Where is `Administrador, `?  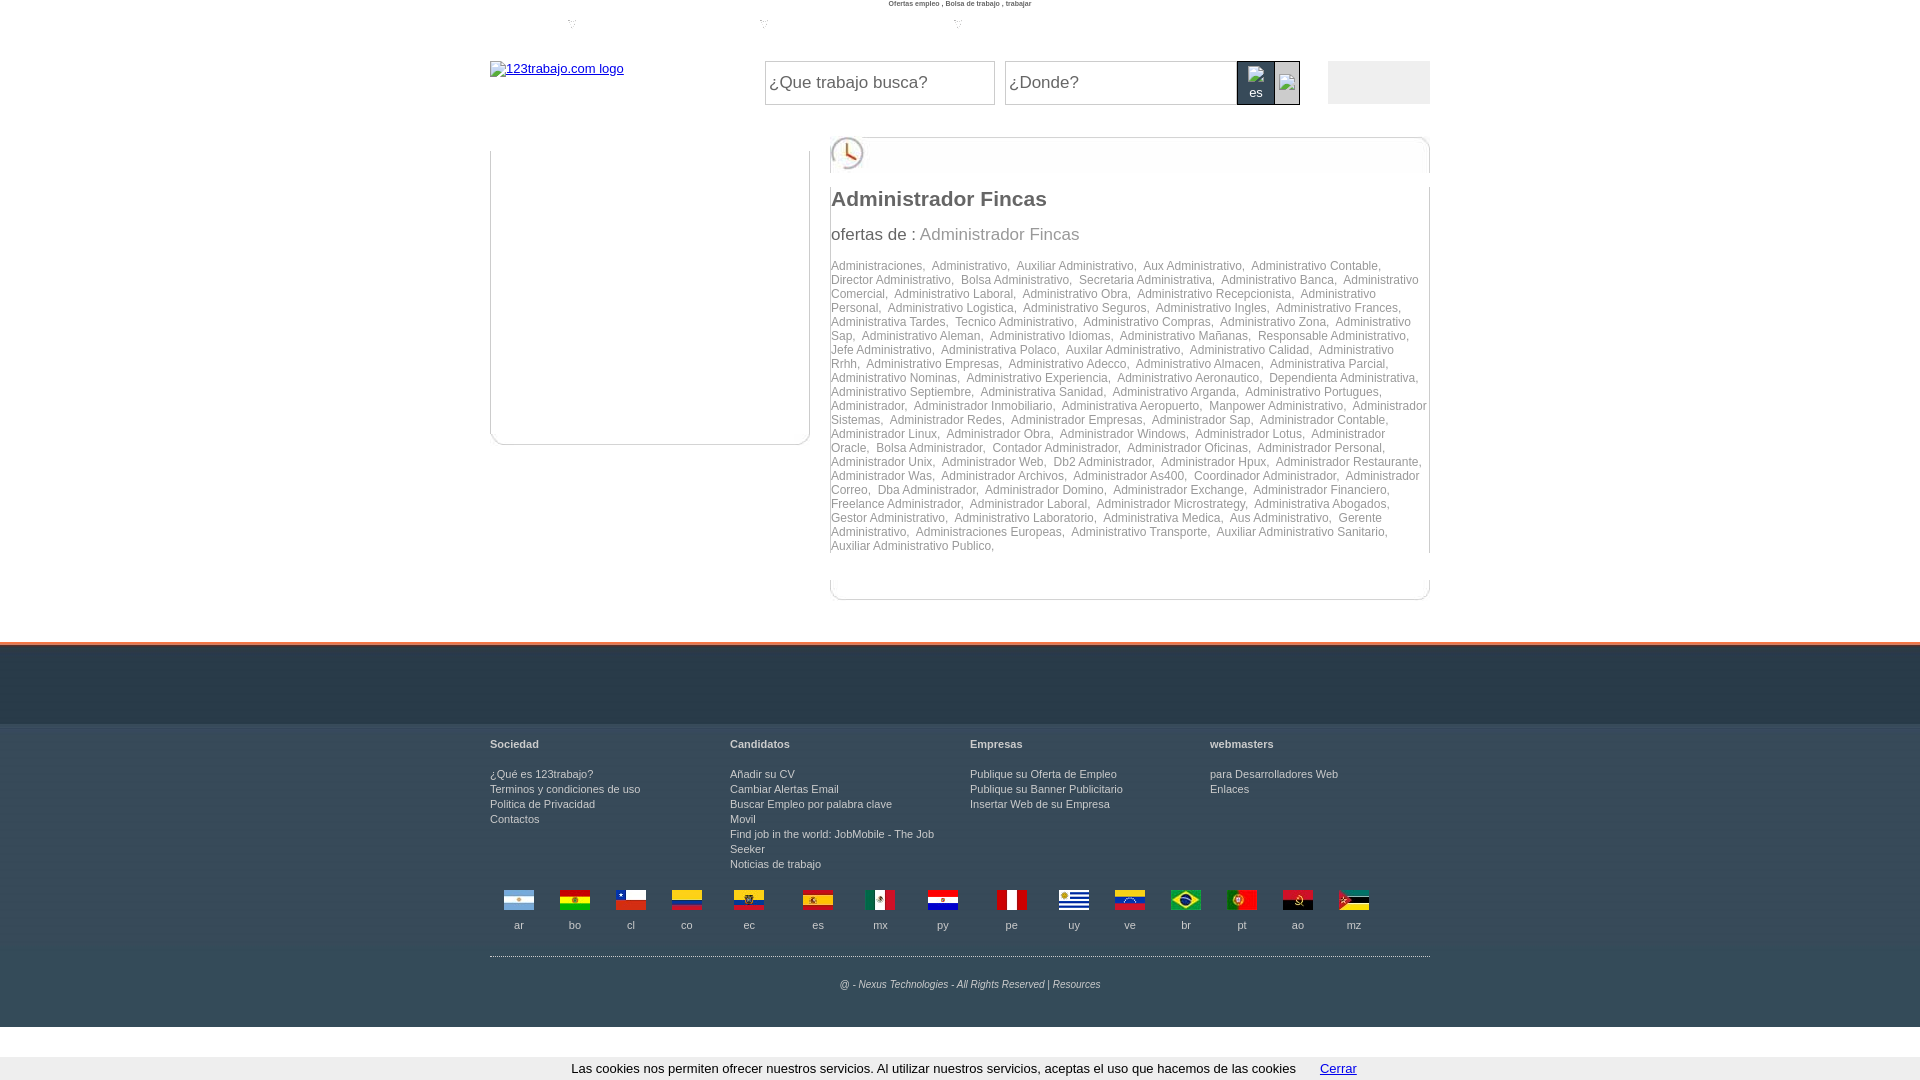
Administrador,  is located at coordinates (872, 406).